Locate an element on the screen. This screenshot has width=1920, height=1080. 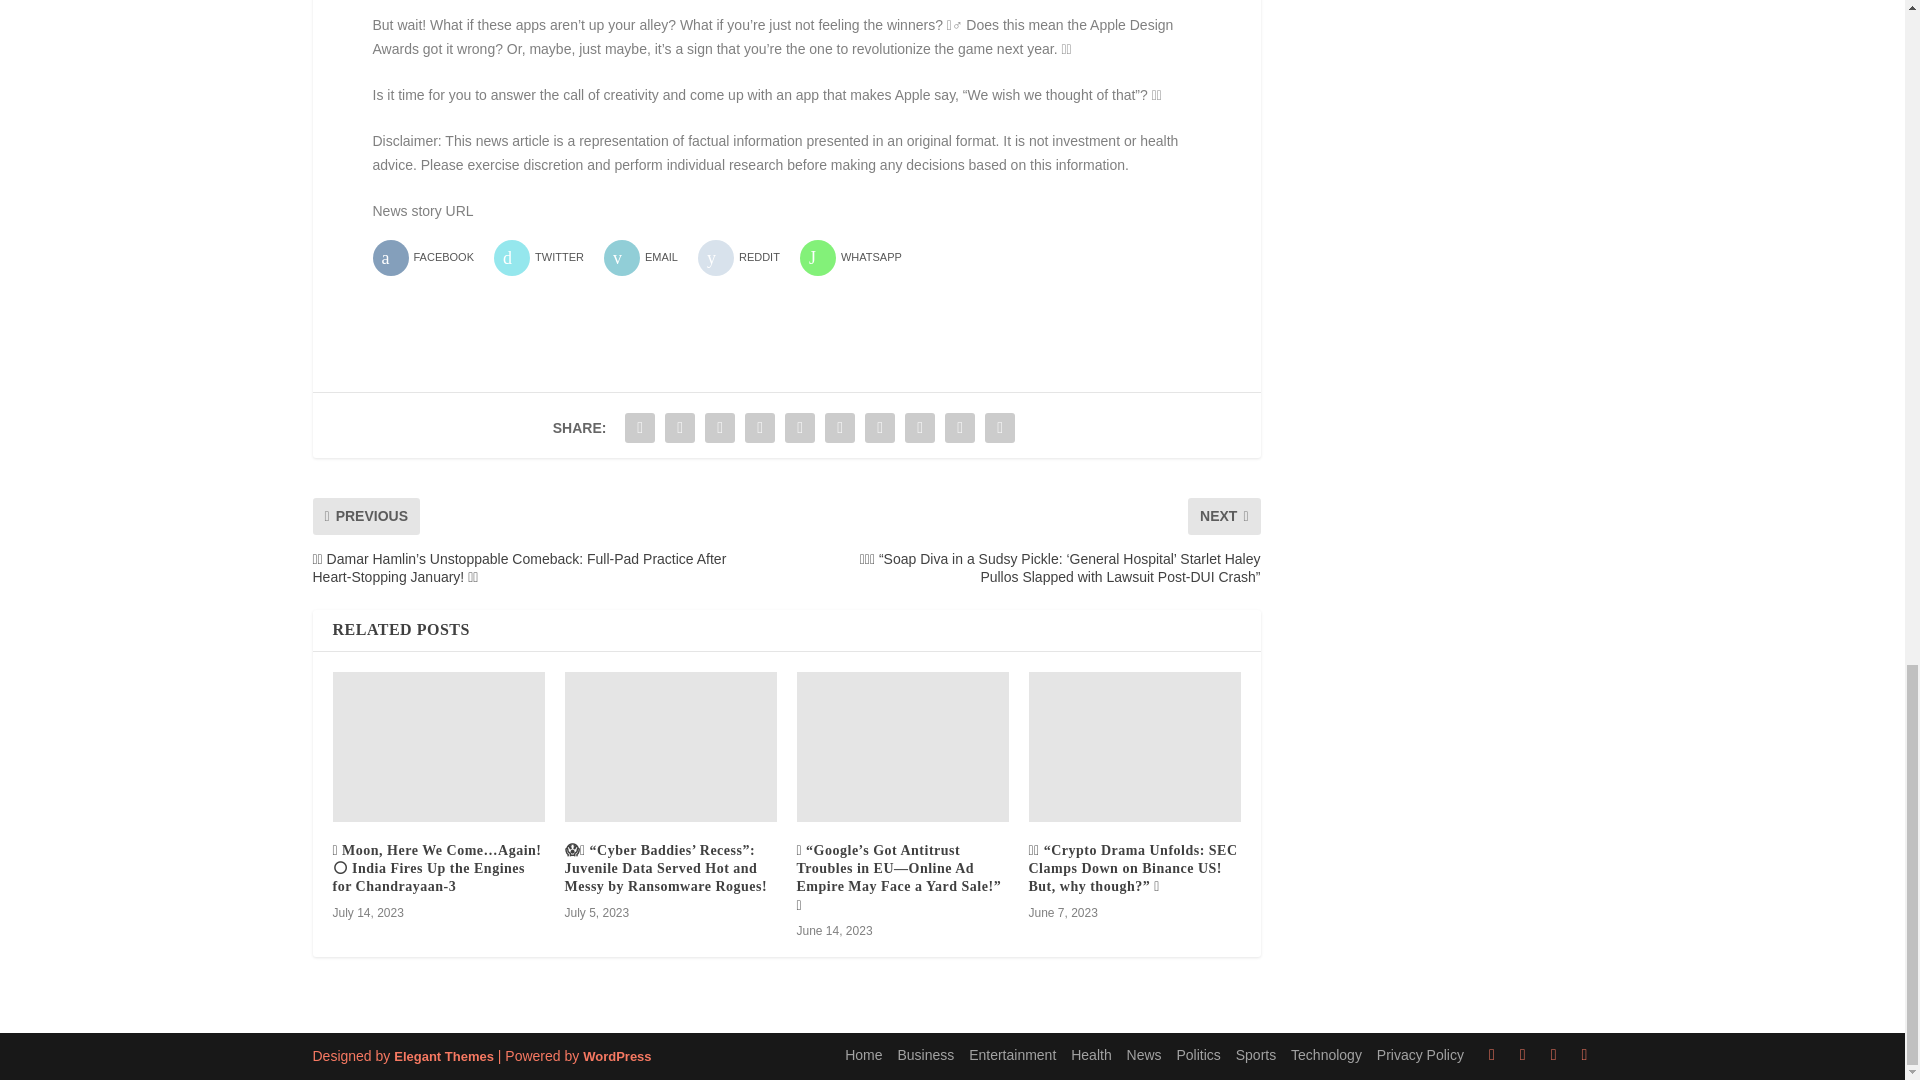
Share on WhatsApp is located at coordinates (858, 258).